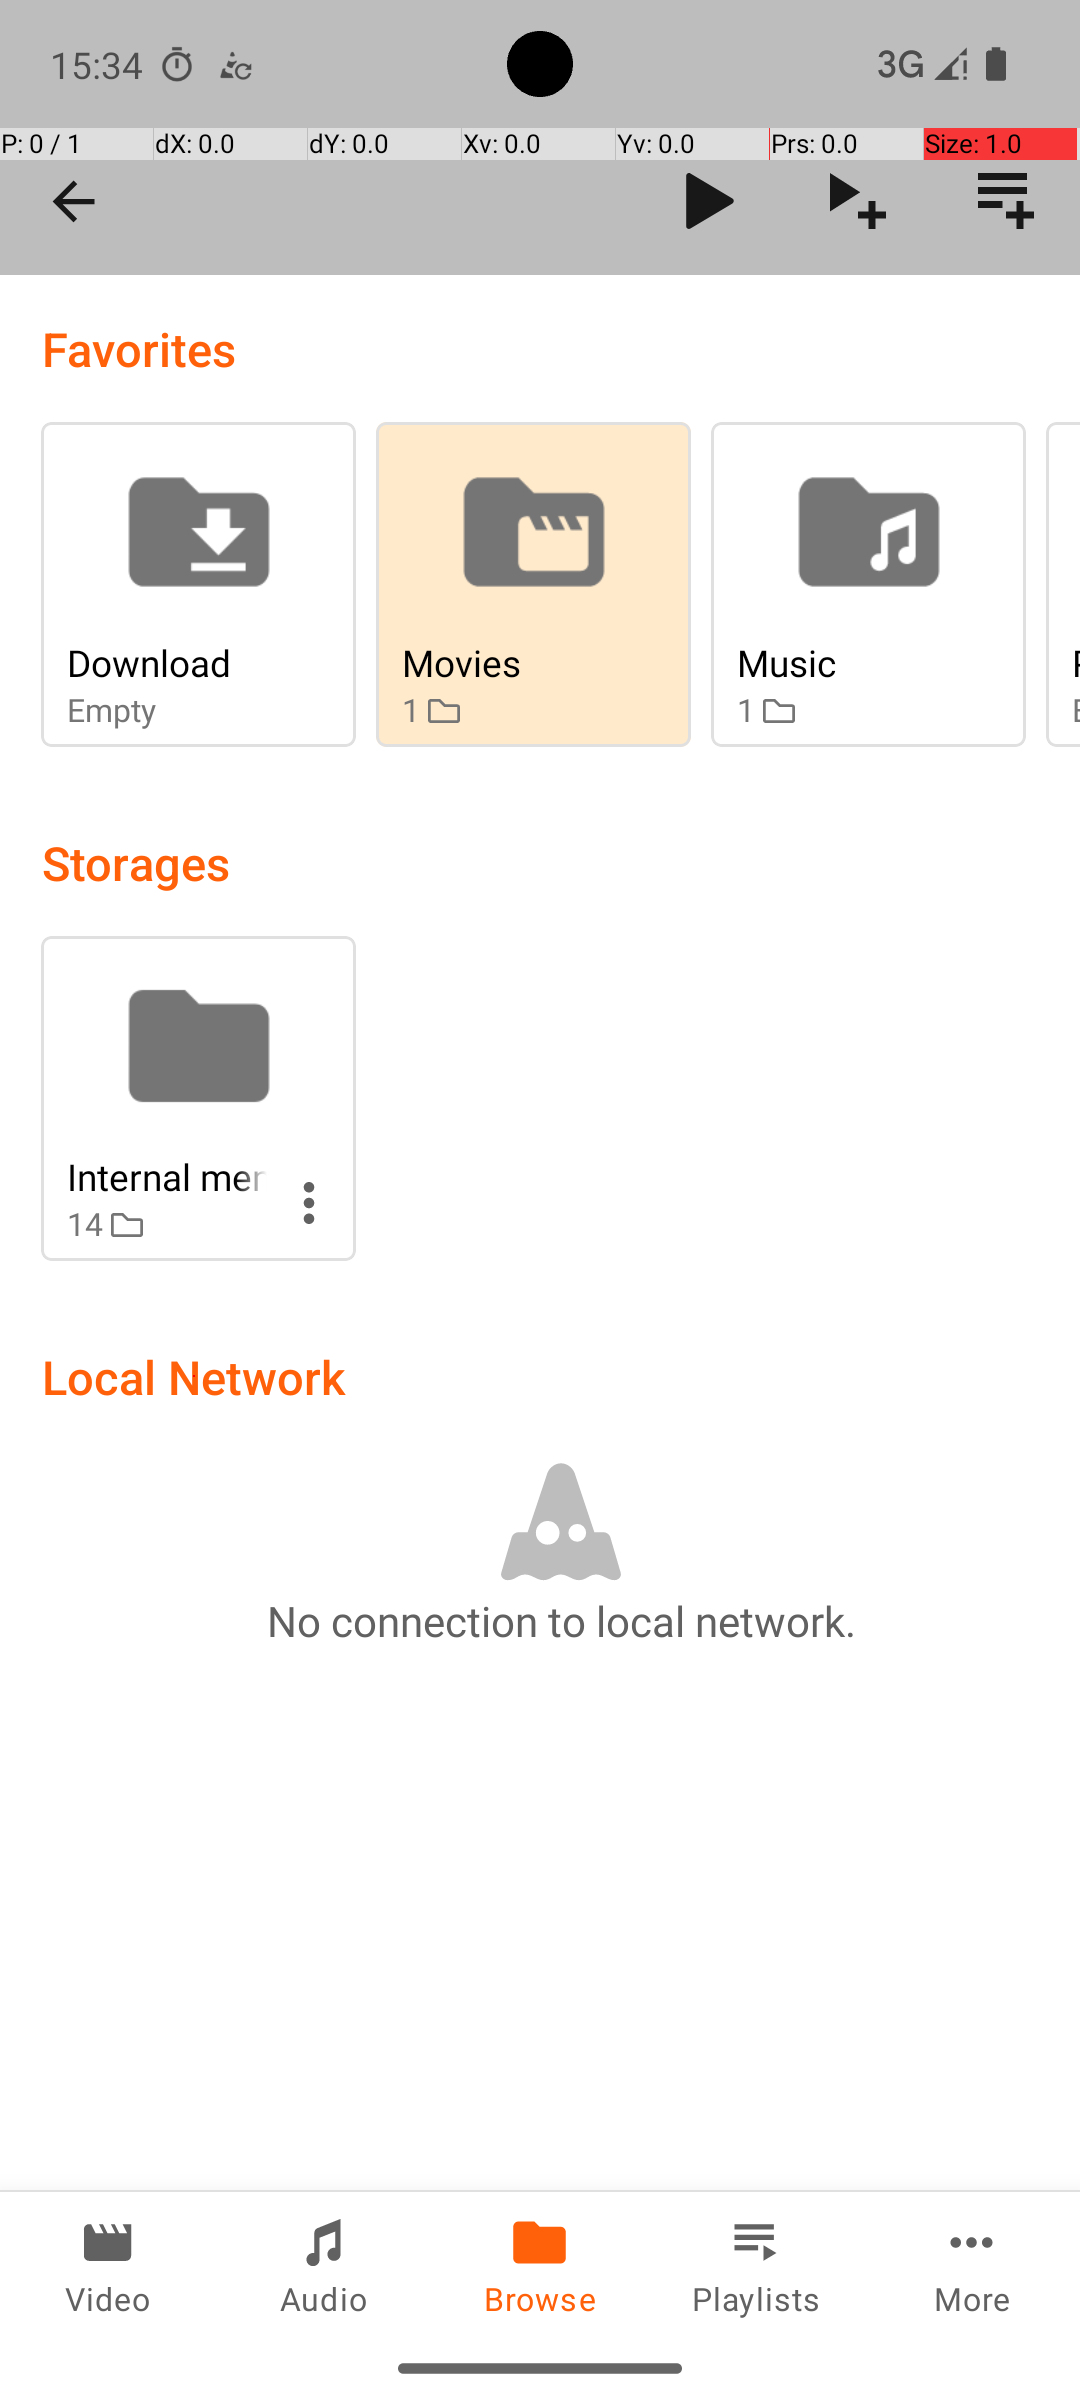  I want to click on 14 §*§, so click(167, 1224).